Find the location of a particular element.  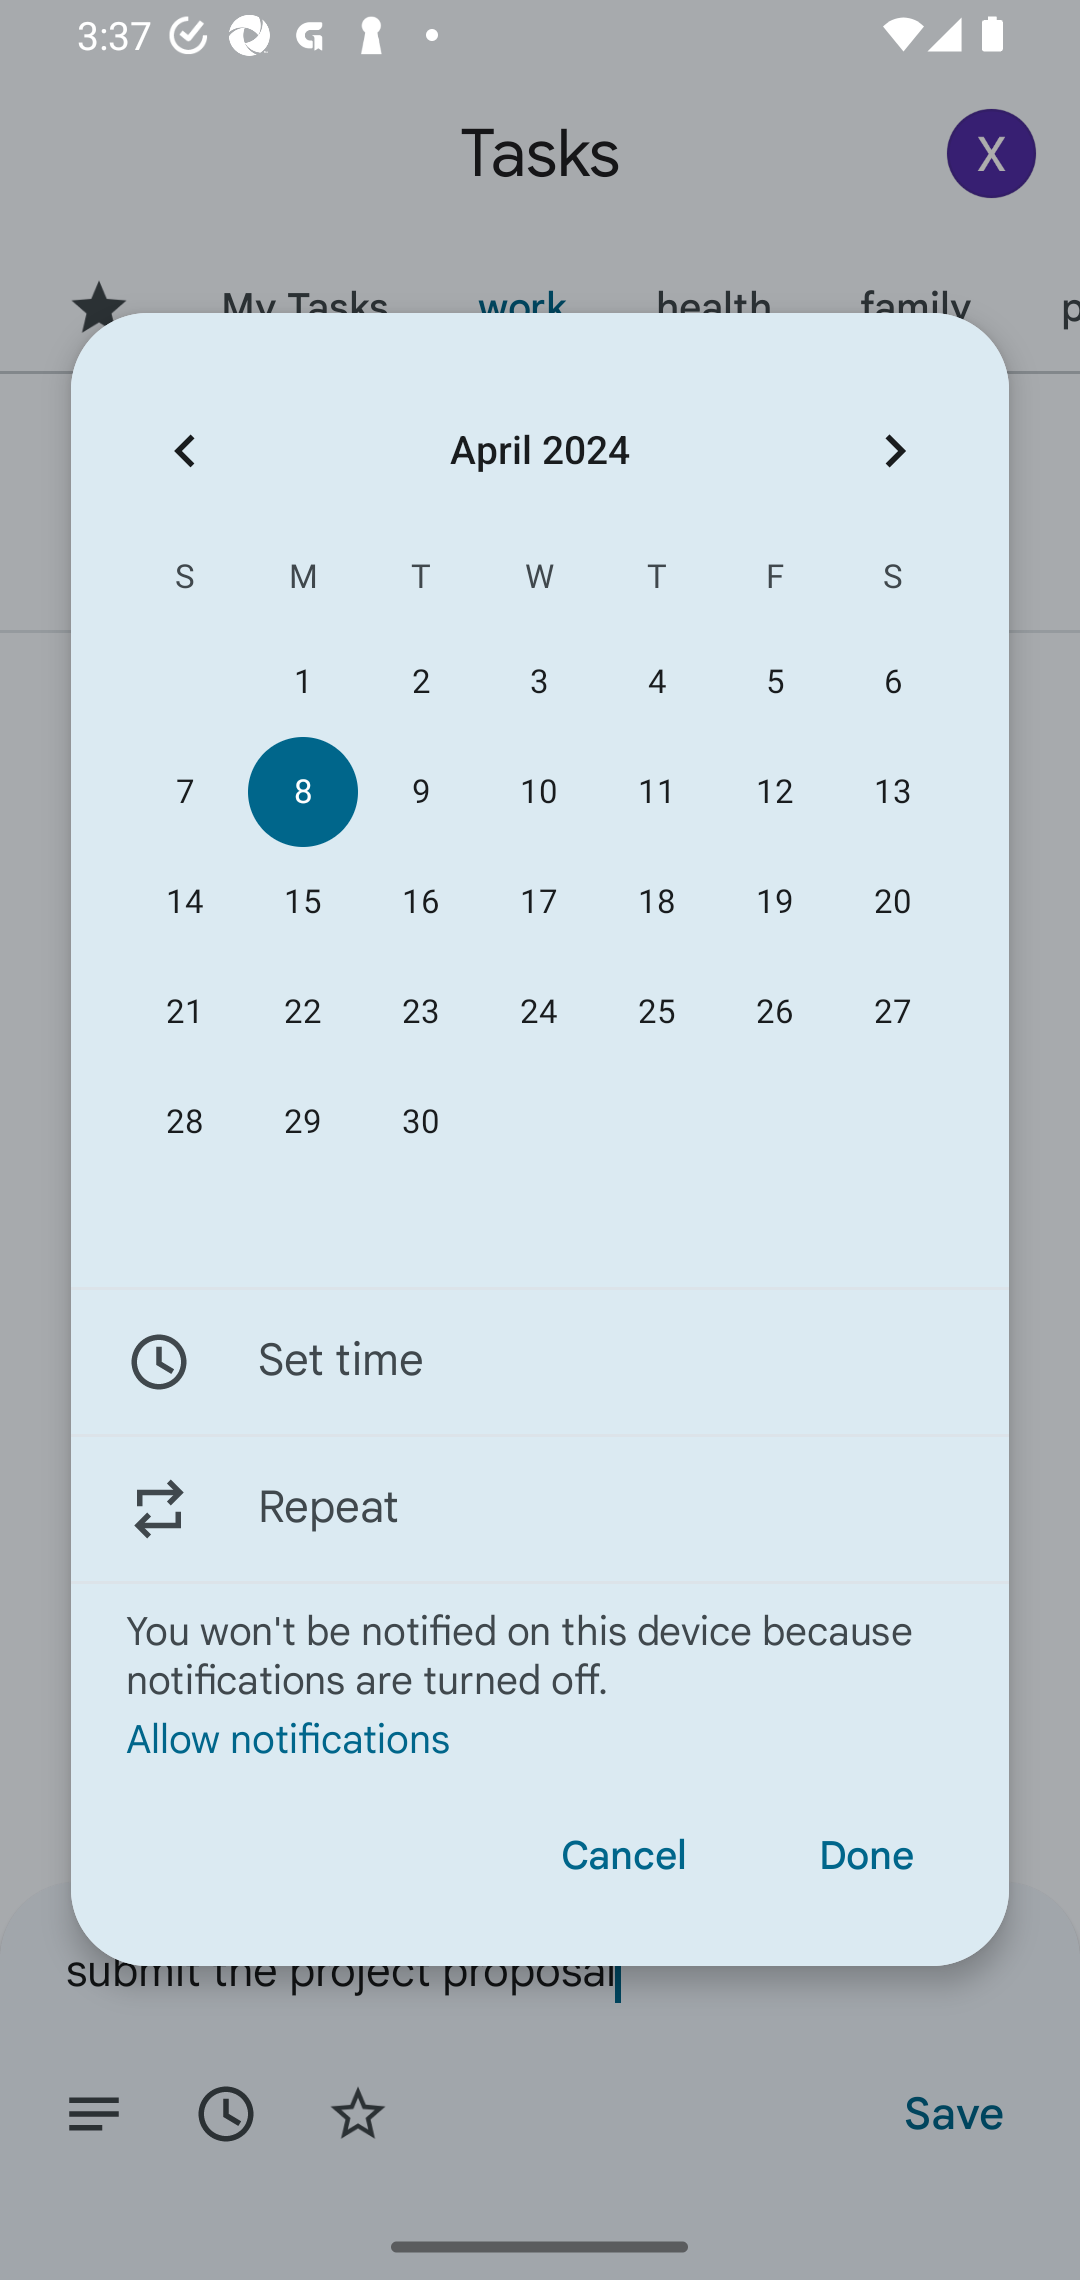

17 17 April 2024 is located at coordinates (538, 901).